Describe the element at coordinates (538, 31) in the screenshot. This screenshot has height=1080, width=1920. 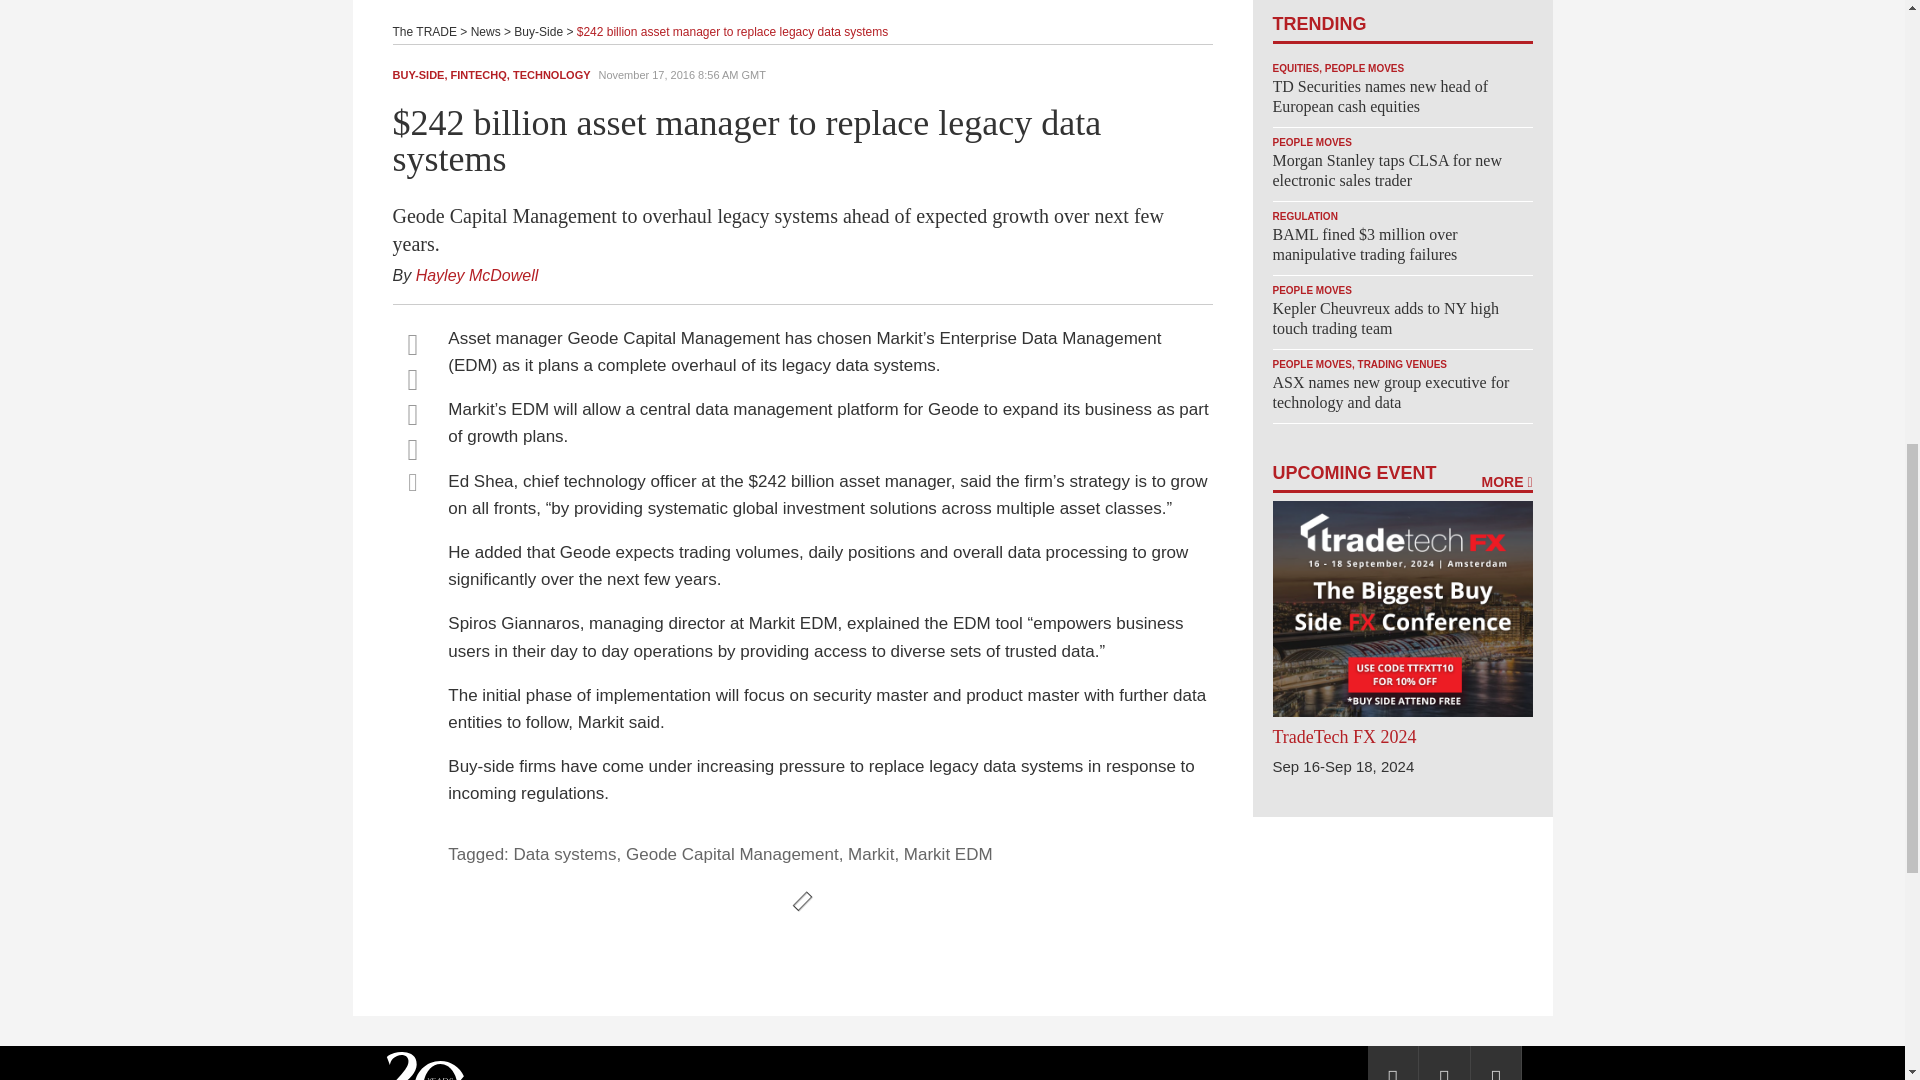
I see `Go to the Buy-Side Category archives.` at that location.